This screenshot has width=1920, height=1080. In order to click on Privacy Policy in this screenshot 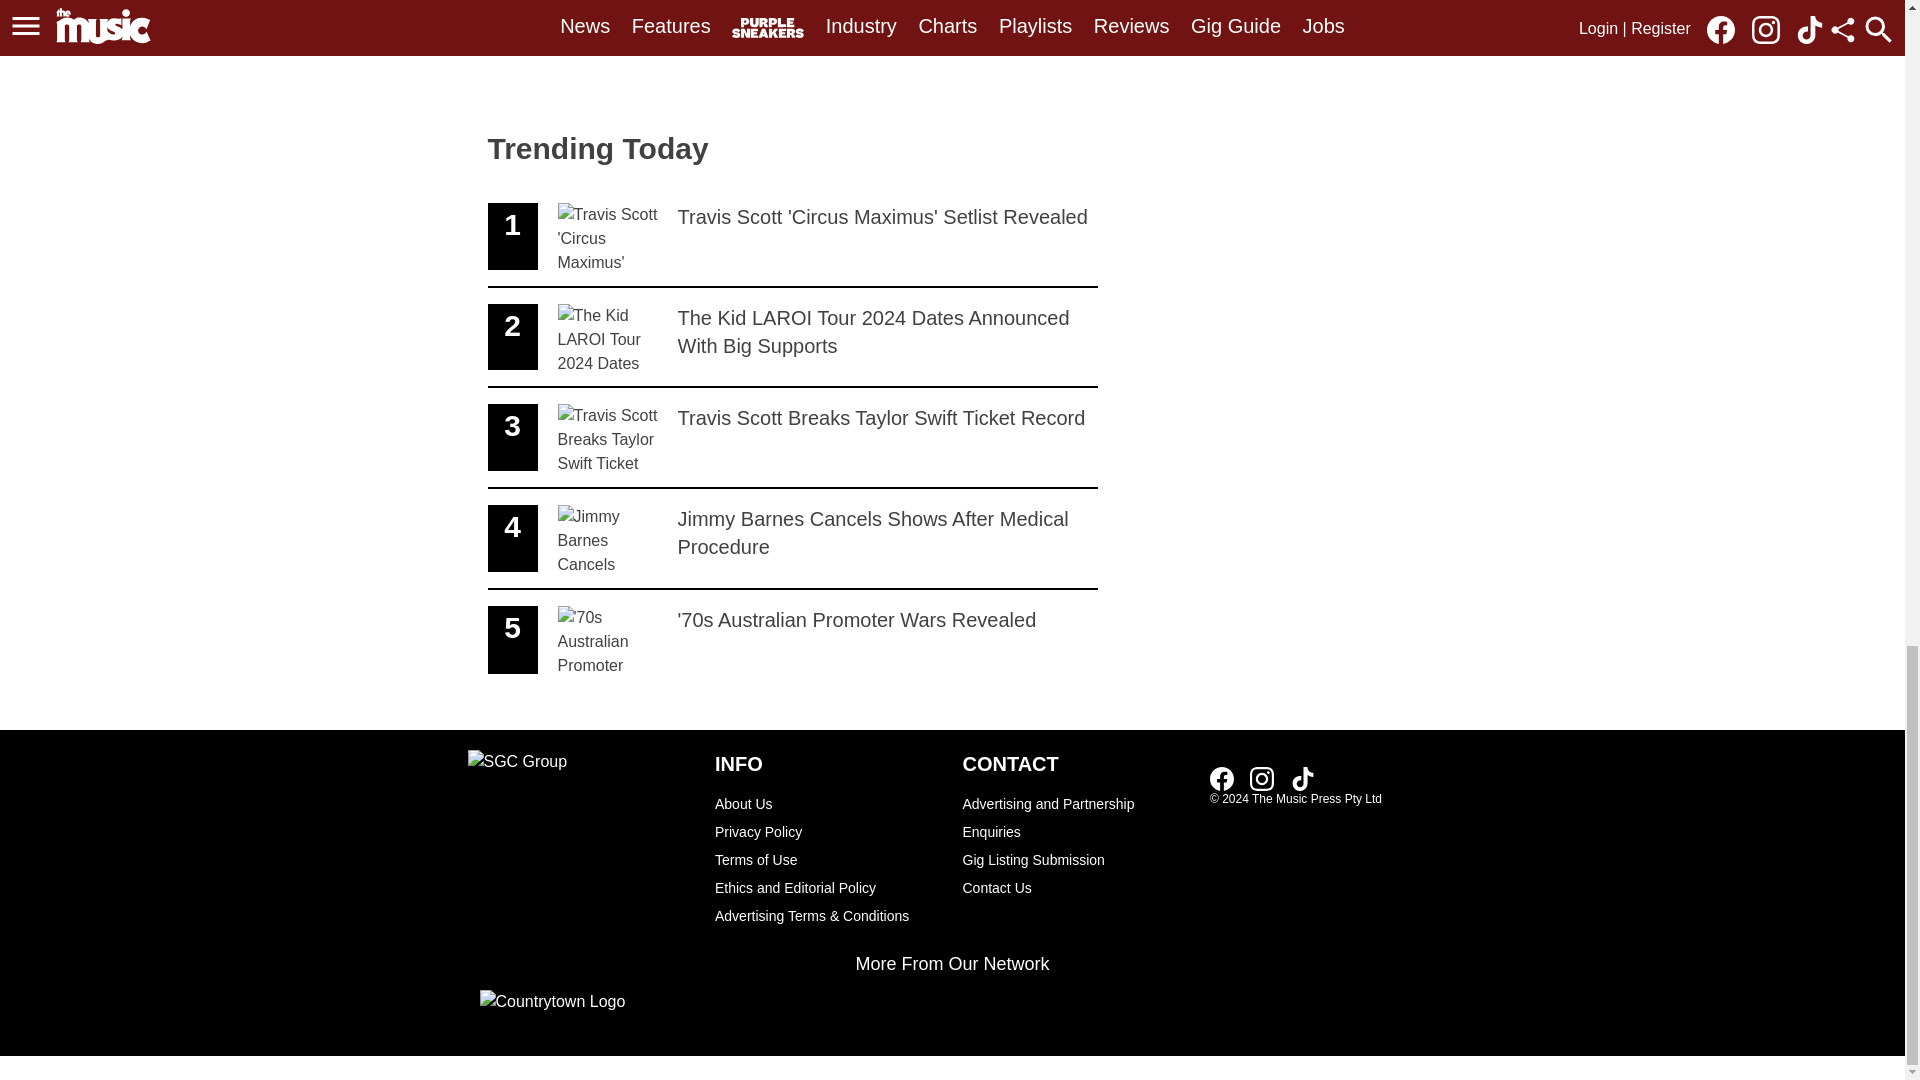, I will do `click(828, 803)`.